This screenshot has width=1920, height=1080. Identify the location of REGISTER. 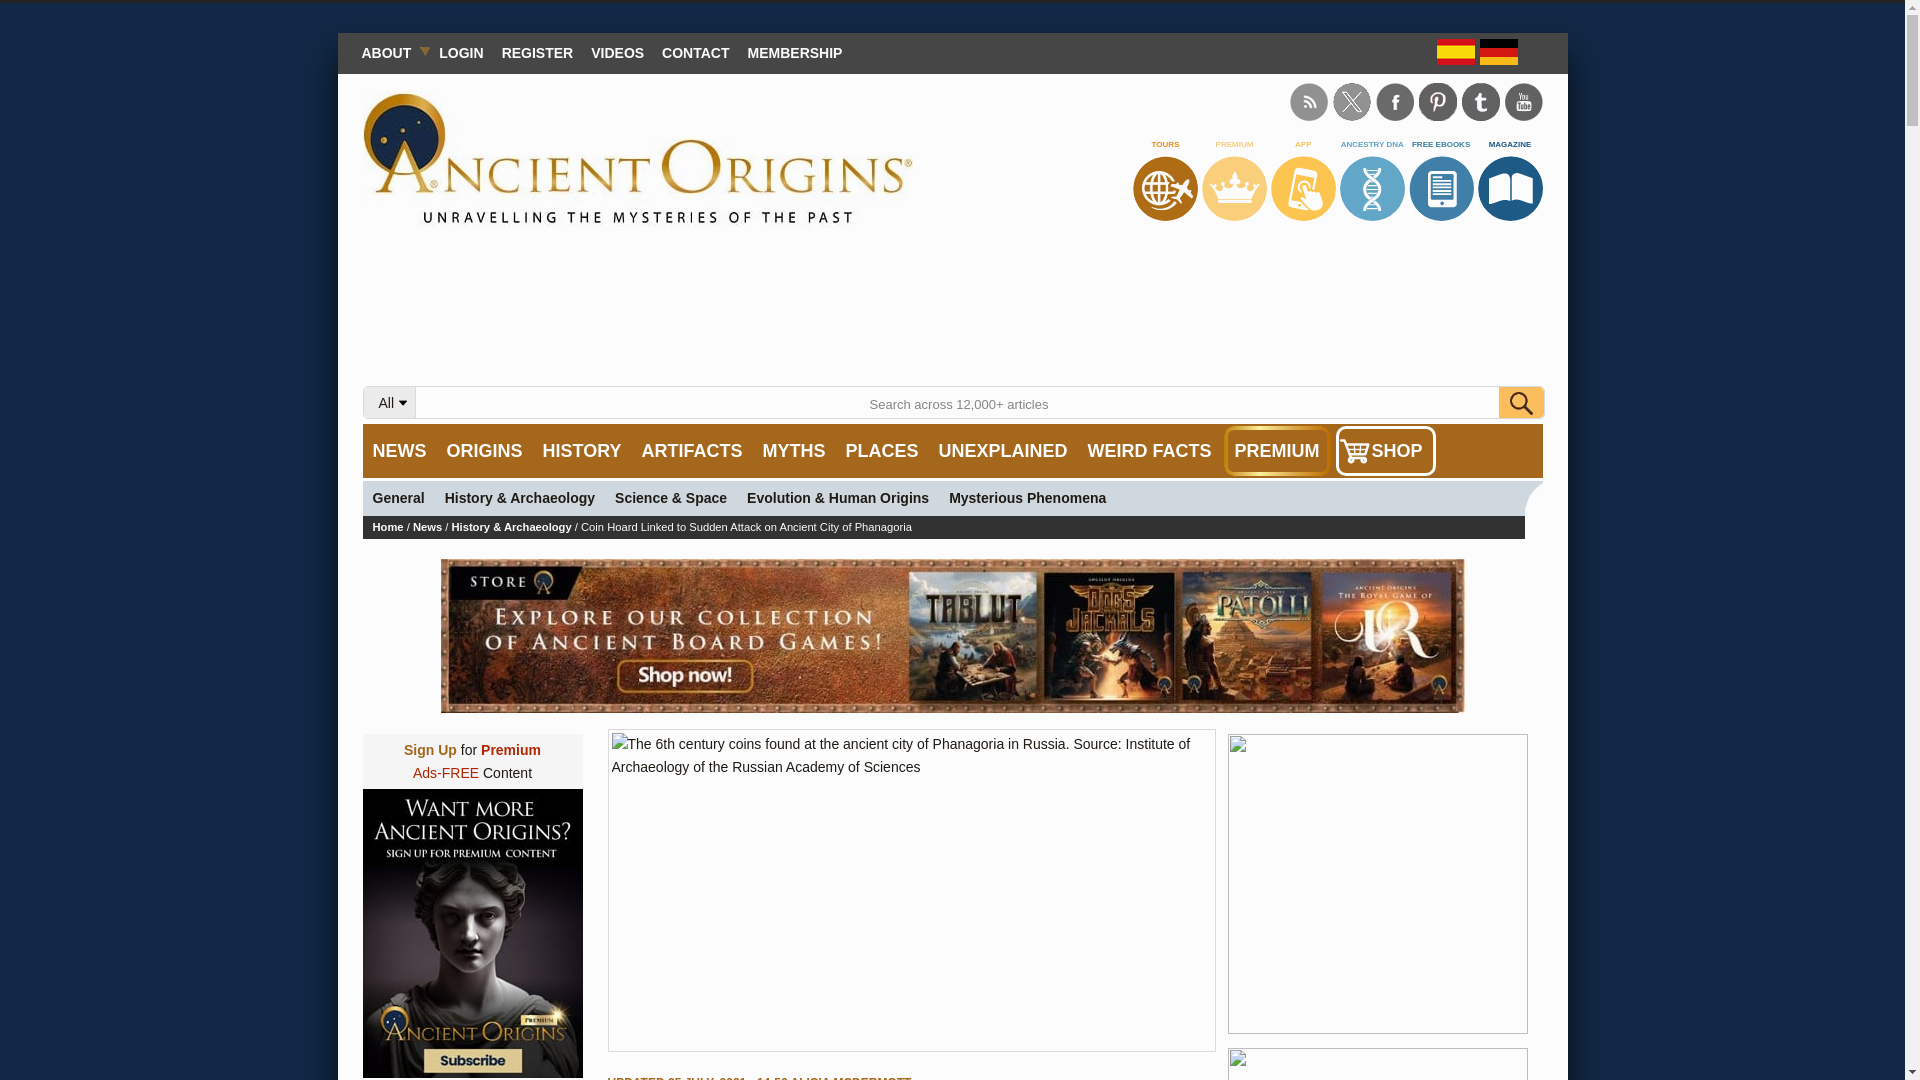
(538, 52).